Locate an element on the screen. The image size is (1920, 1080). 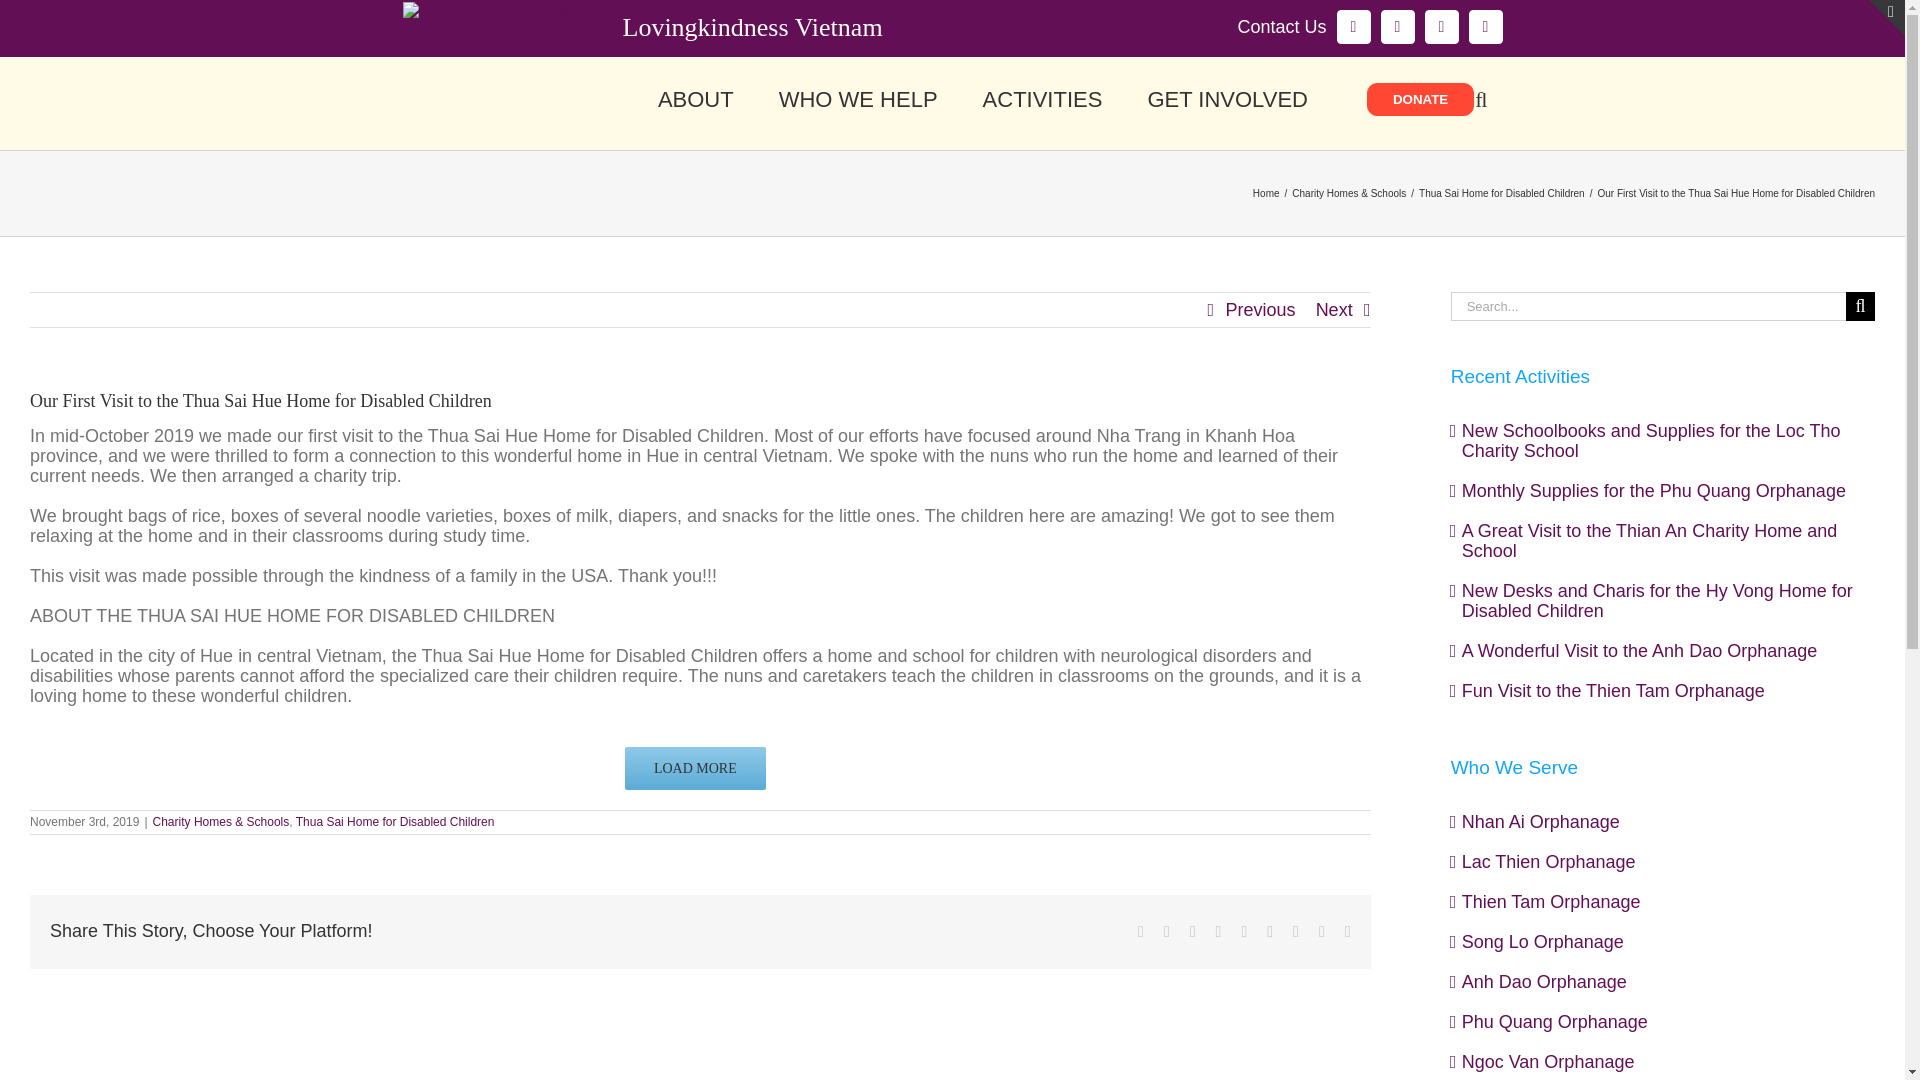
LinkedIn is located at coordinates (1484, 26).